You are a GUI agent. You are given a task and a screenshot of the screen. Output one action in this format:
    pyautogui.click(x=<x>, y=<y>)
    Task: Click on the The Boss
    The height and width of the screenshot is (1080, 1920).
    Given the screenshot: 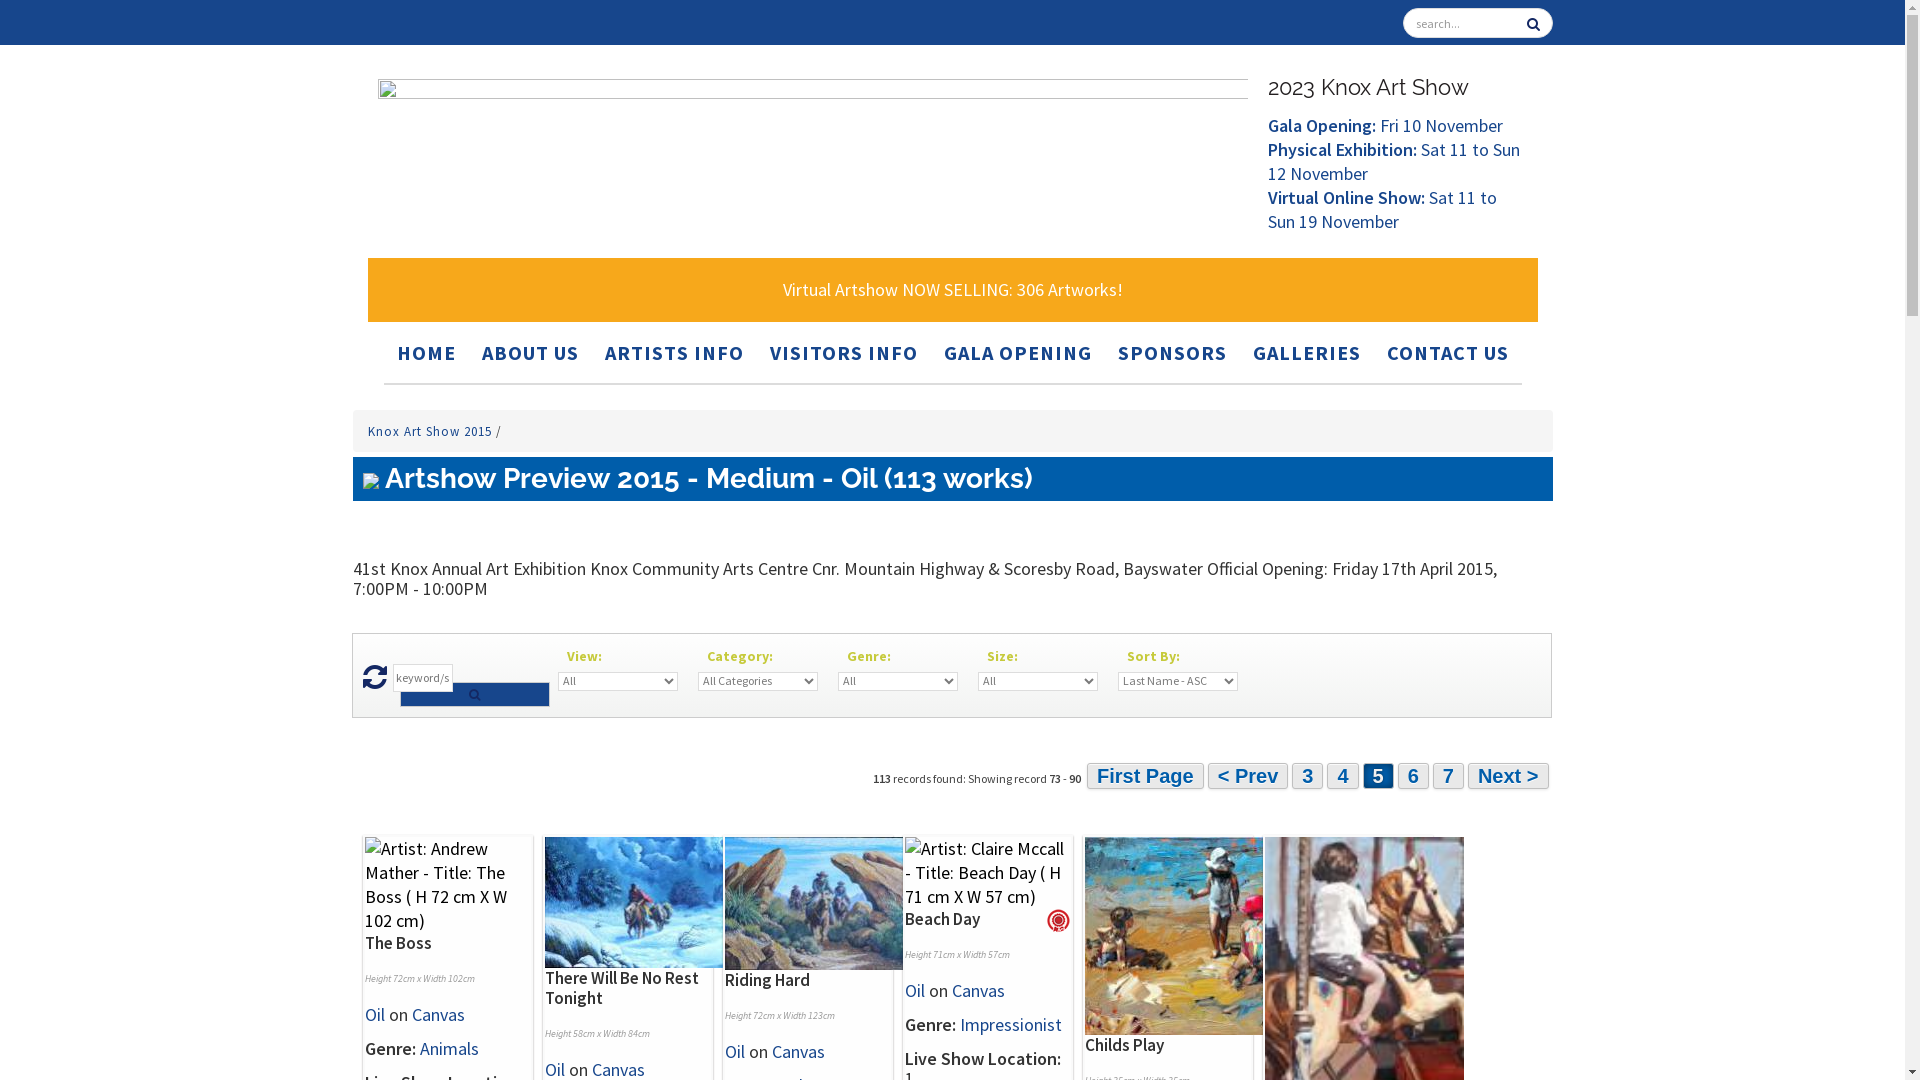 What is the action you would take?
    pyautogui.click(x=398, y=943)
    